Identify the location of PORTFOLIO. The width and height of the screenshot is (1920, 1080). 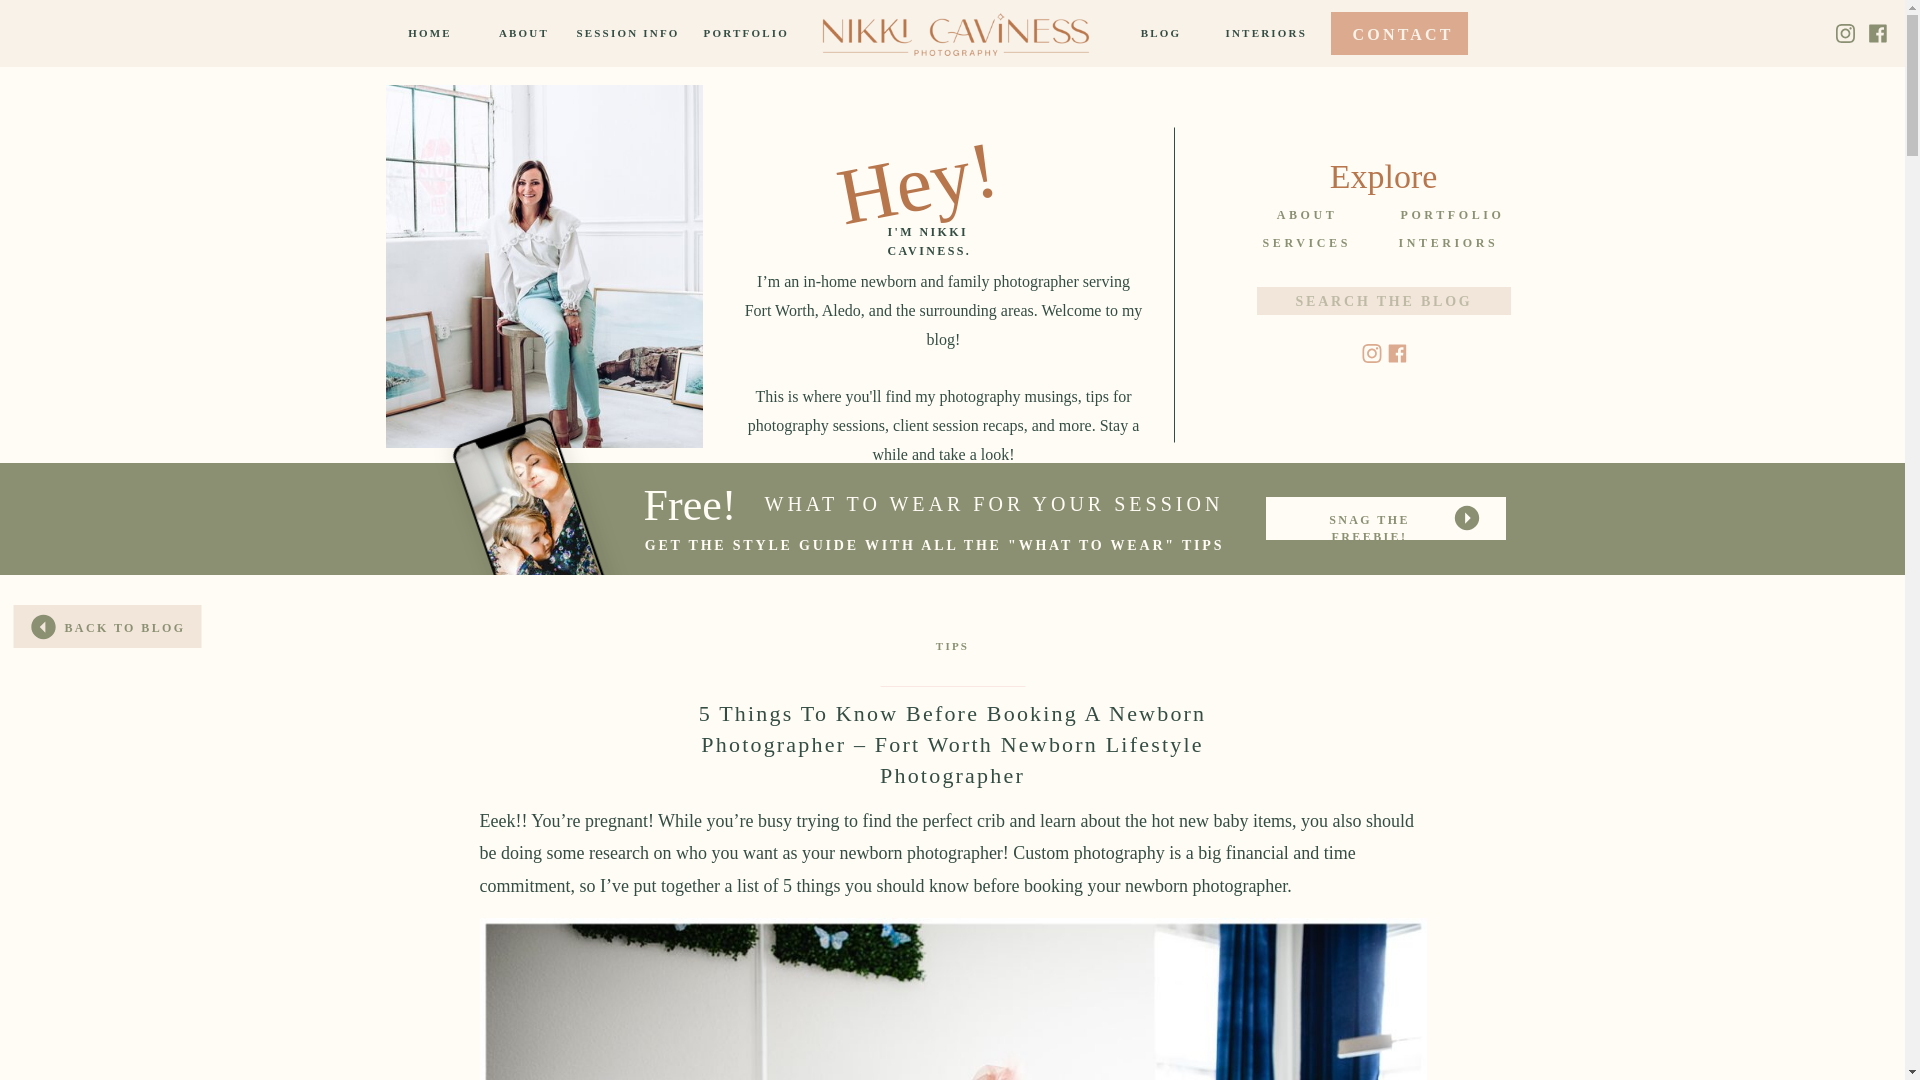
(1440, 219).